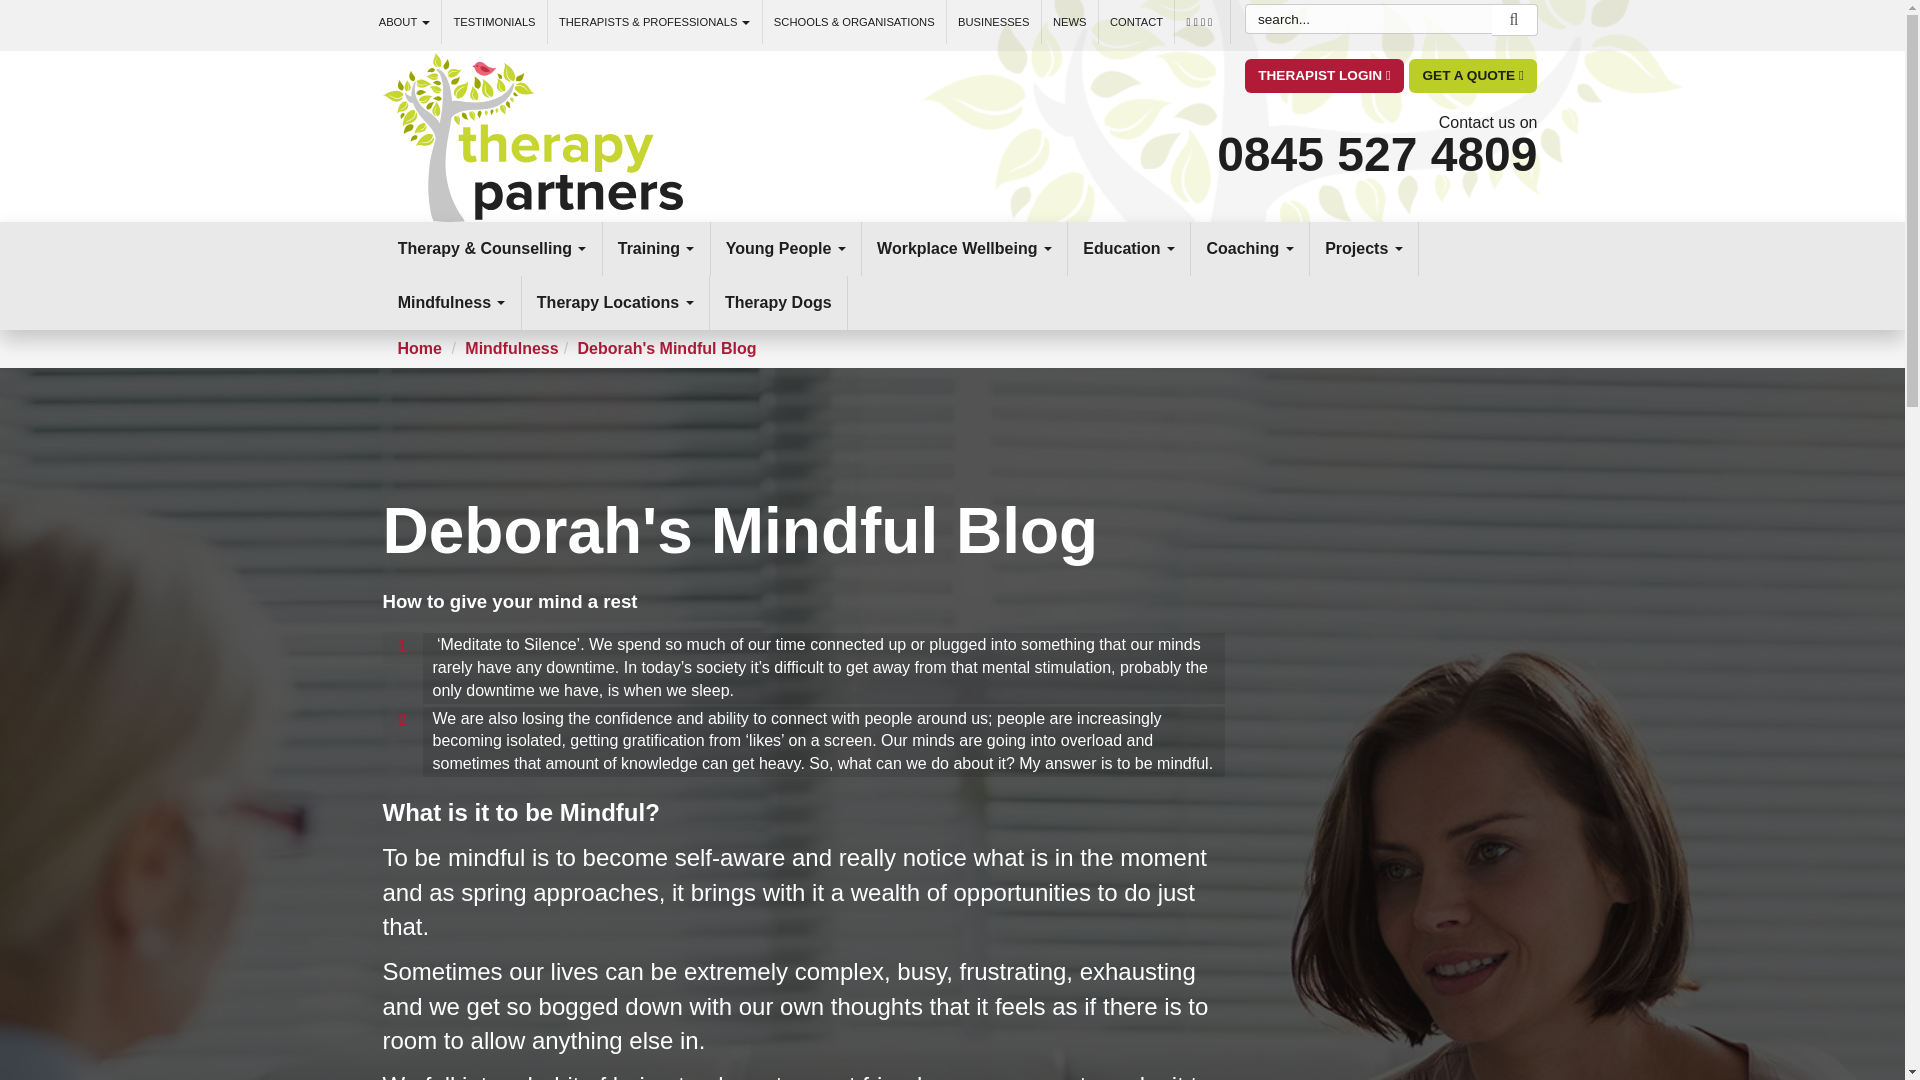  I want to click on TESTIMONIALS, so click(494, 22).